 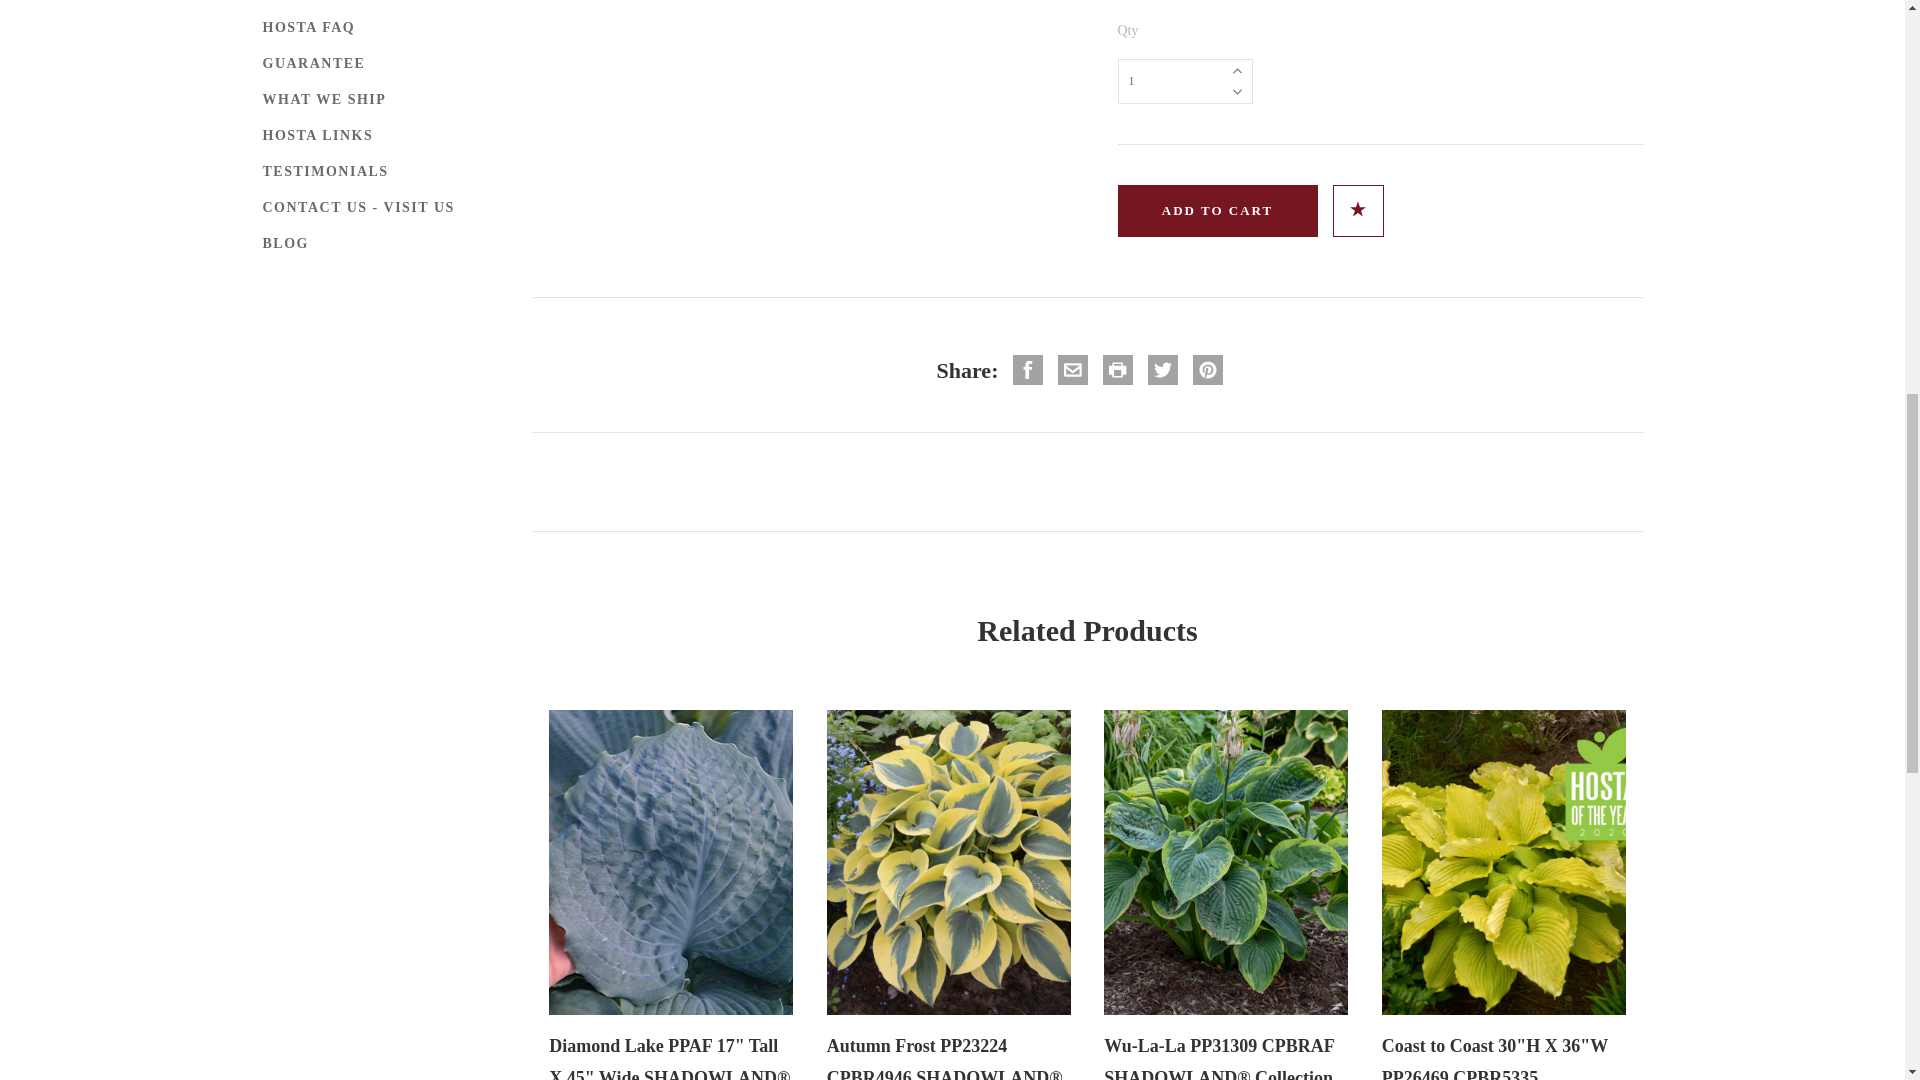 What do you see at coordinates (1185, 81) in the screenshot?
I see `1` at bounding box center [1185, 81].